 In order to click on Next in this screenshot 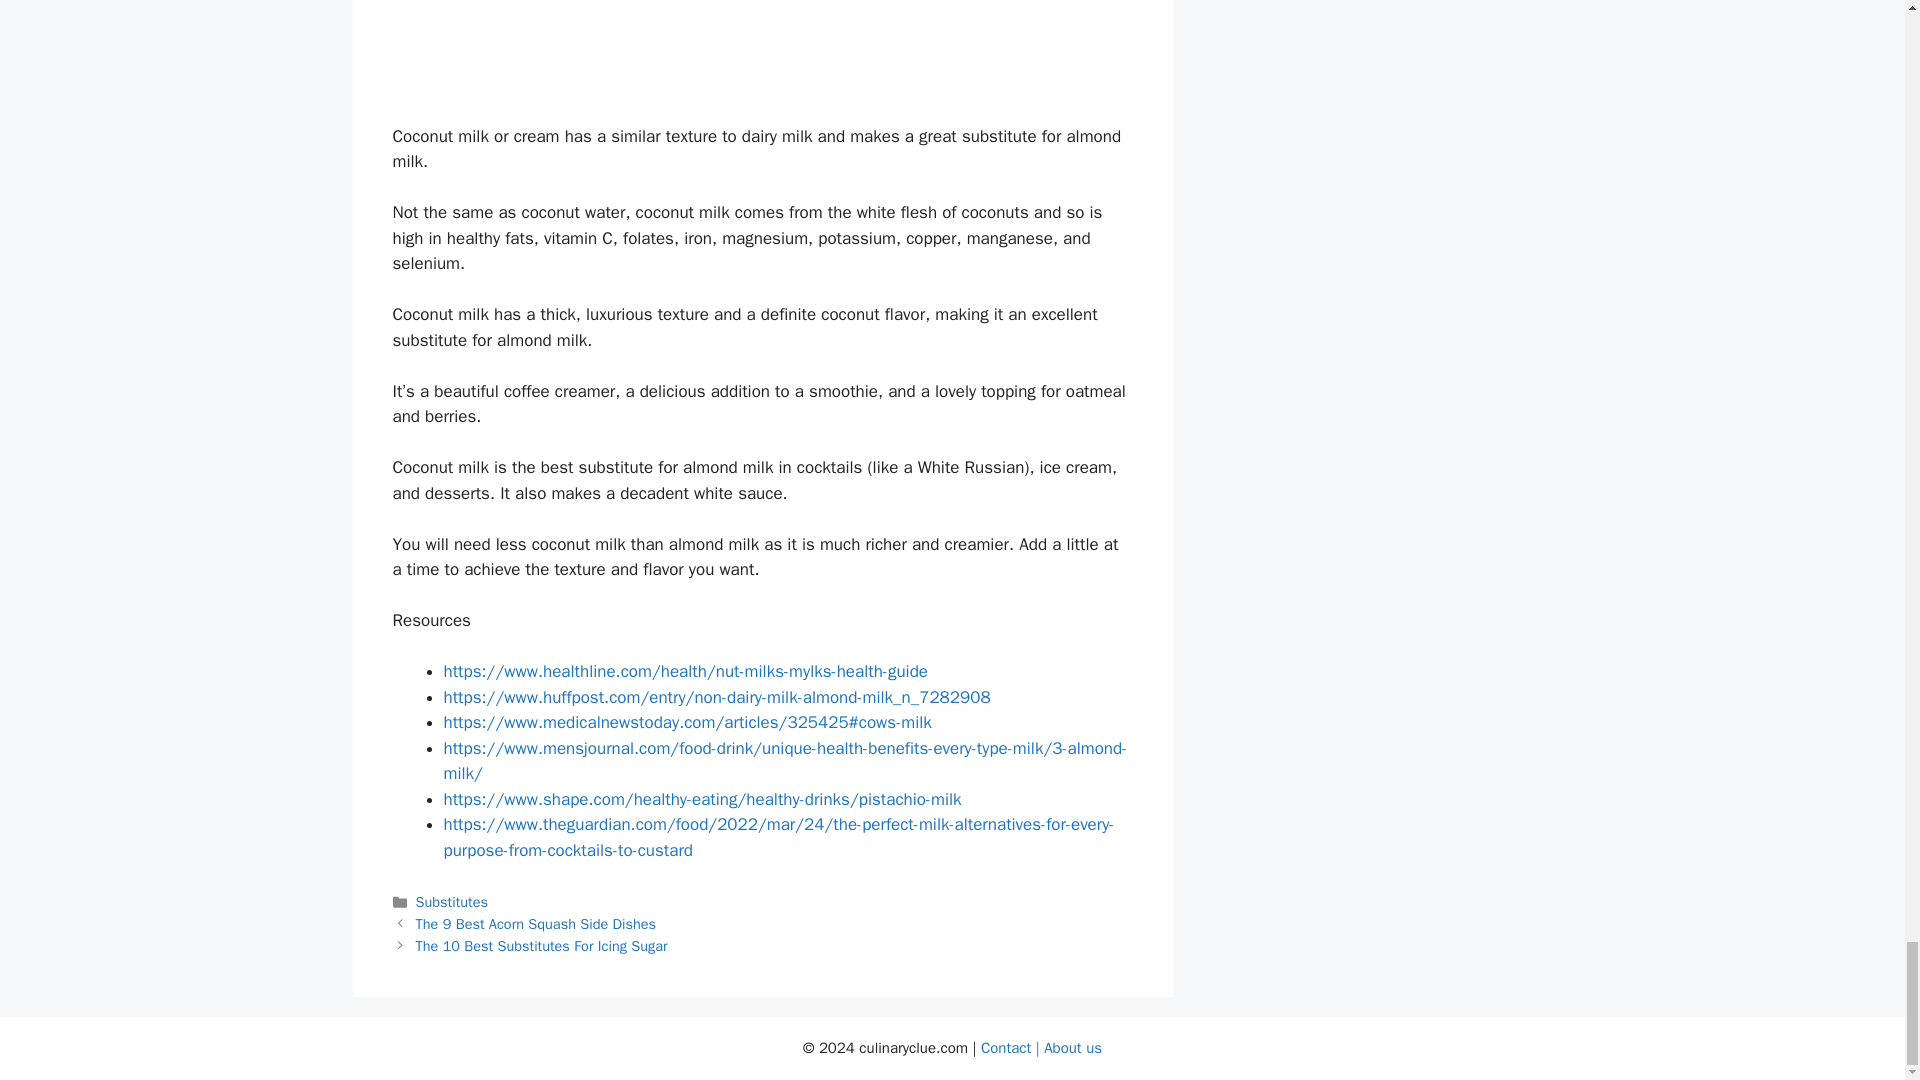, I will do `click(542, 946)`.